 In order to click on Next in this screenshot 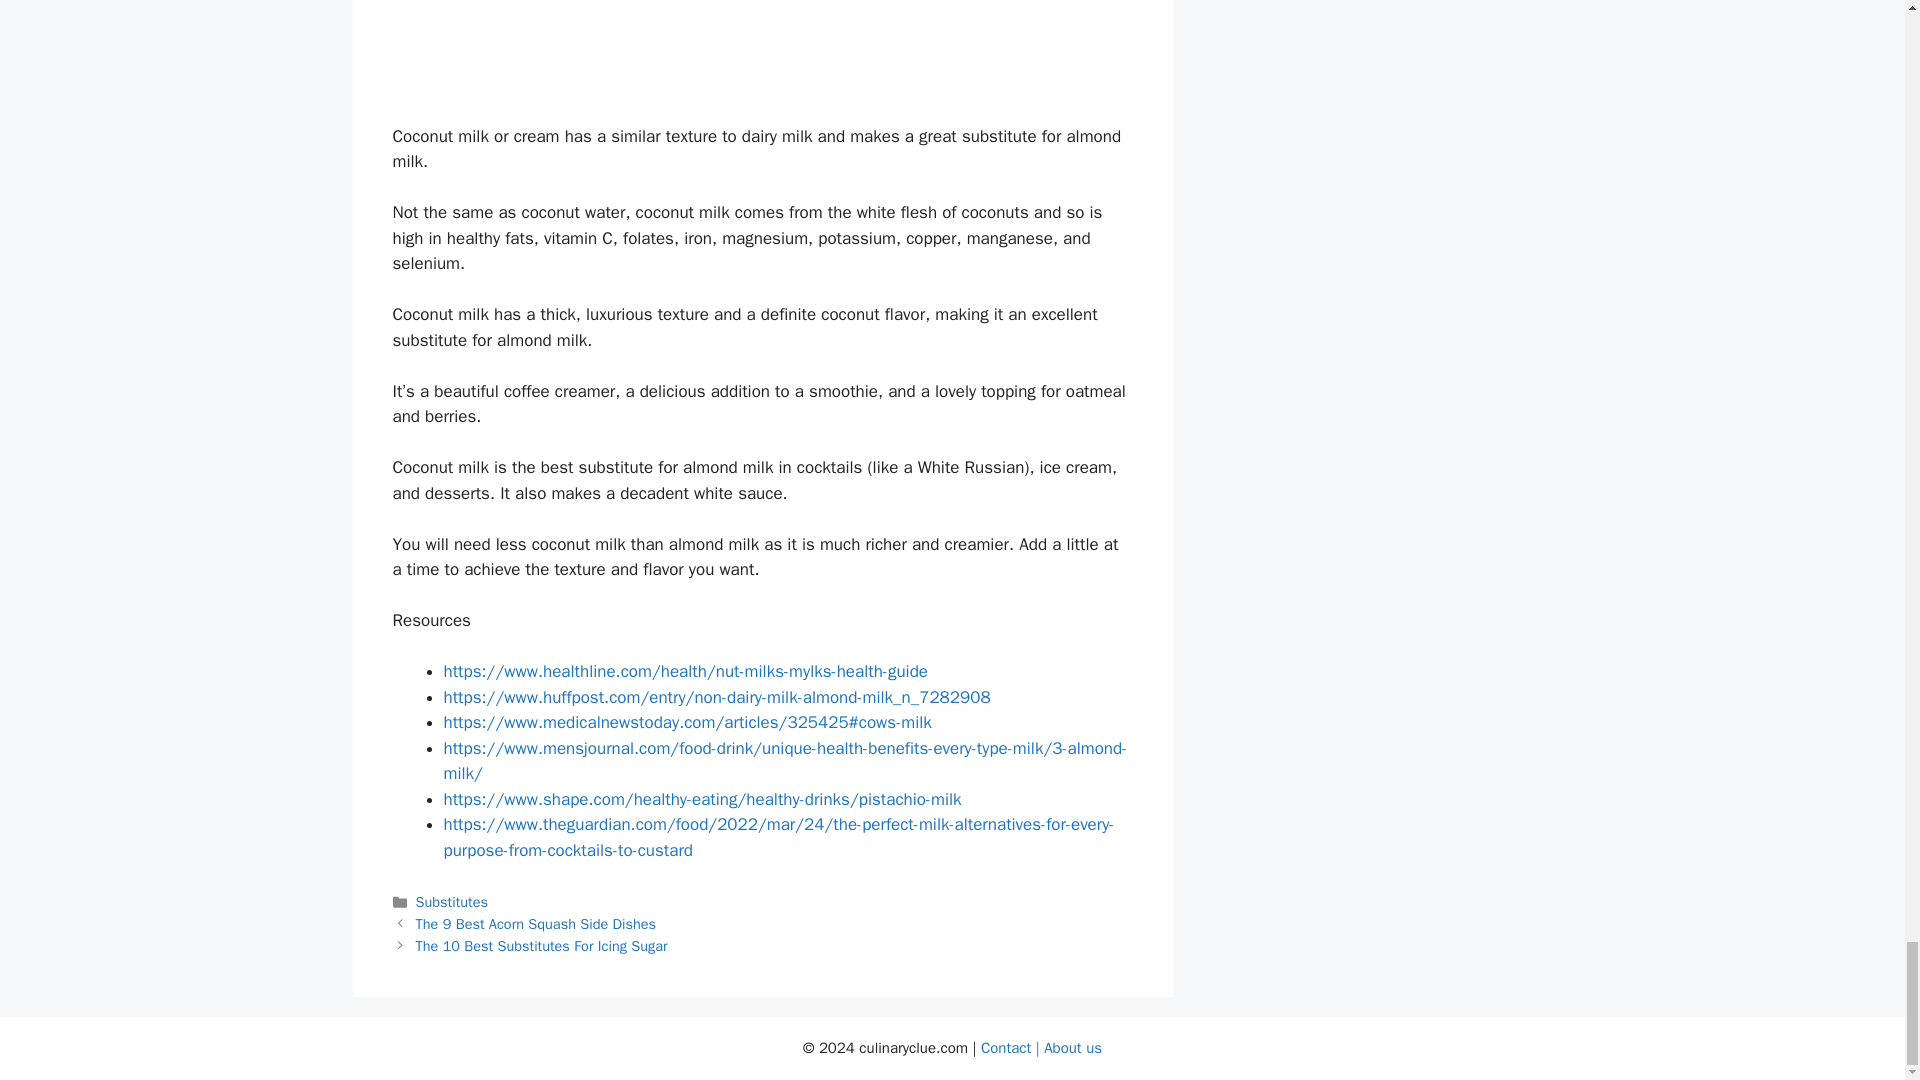, I will do `click(542, 946)`.